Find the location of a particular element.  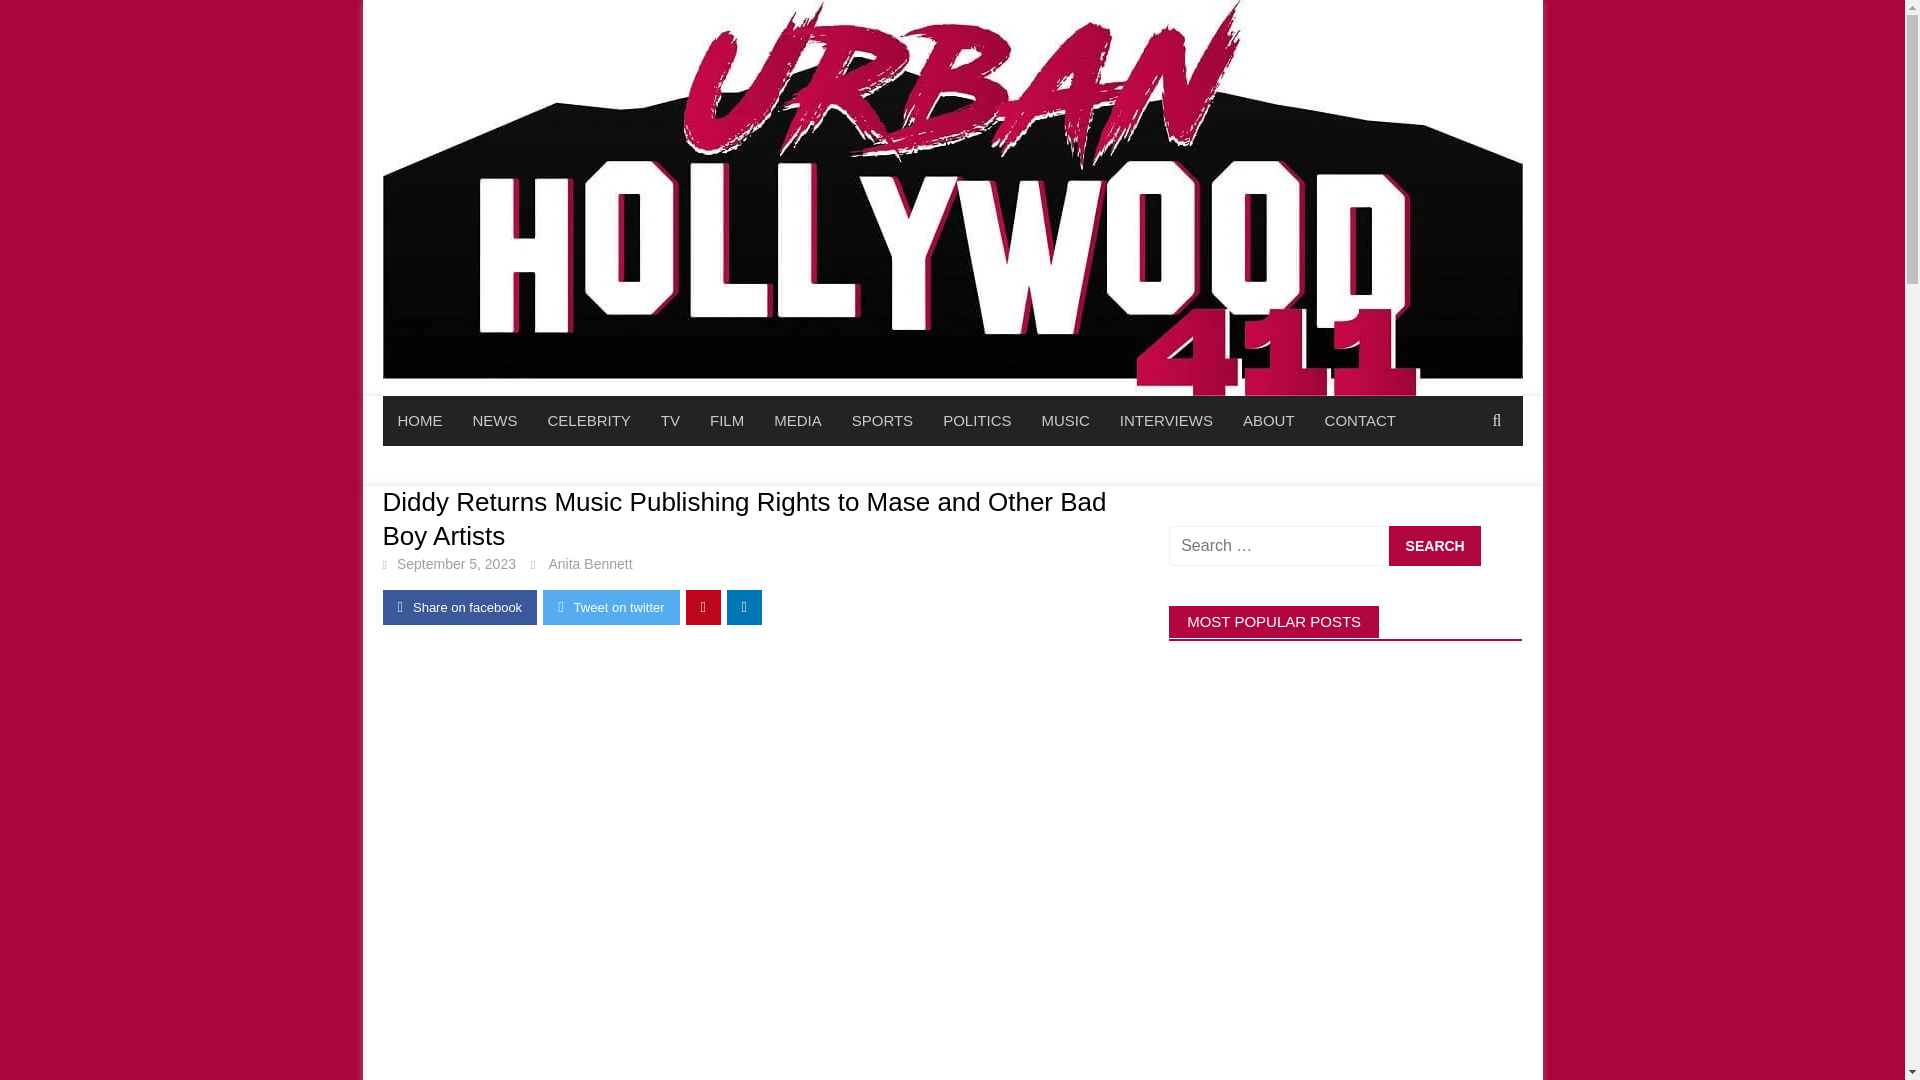

MEDIA is located at coordinates (798, 421).